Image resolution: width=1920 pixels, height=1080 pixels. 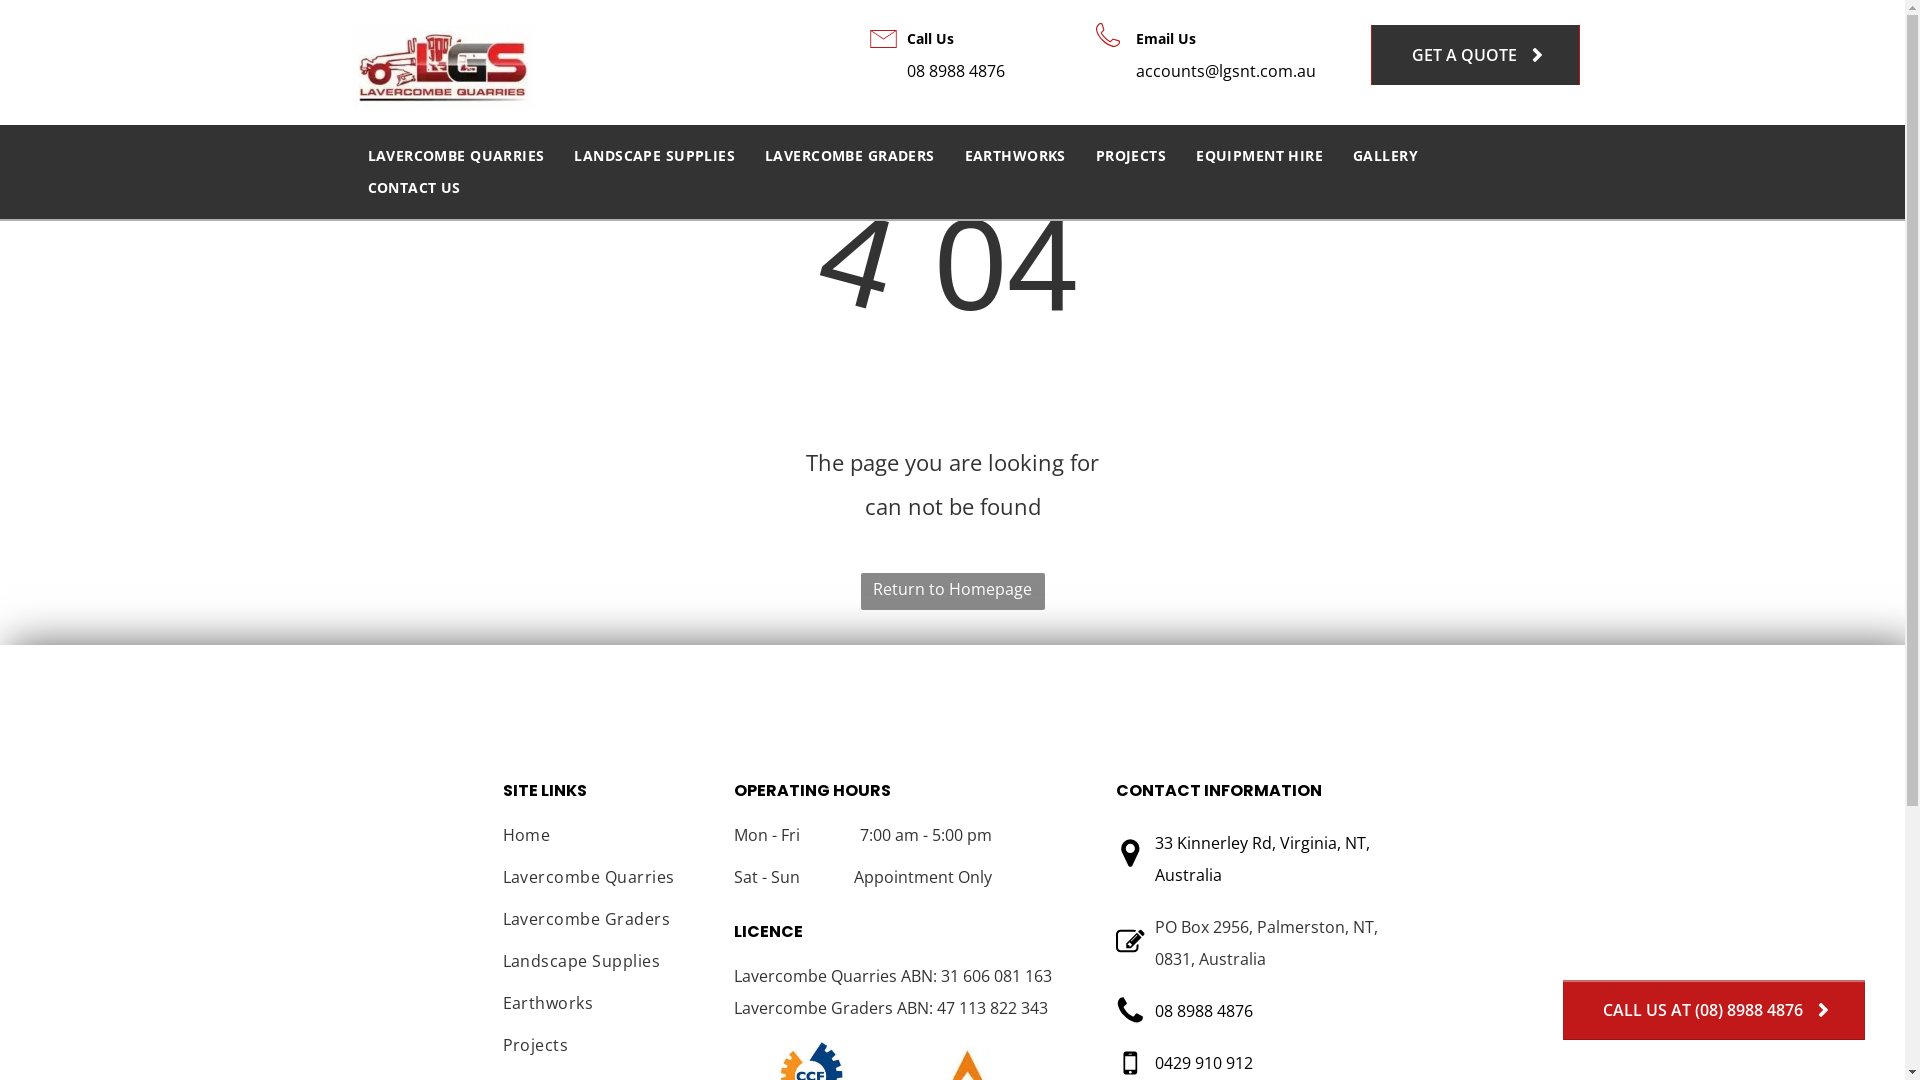 I want to click on GALLERY, so click(x=1386, y=156).